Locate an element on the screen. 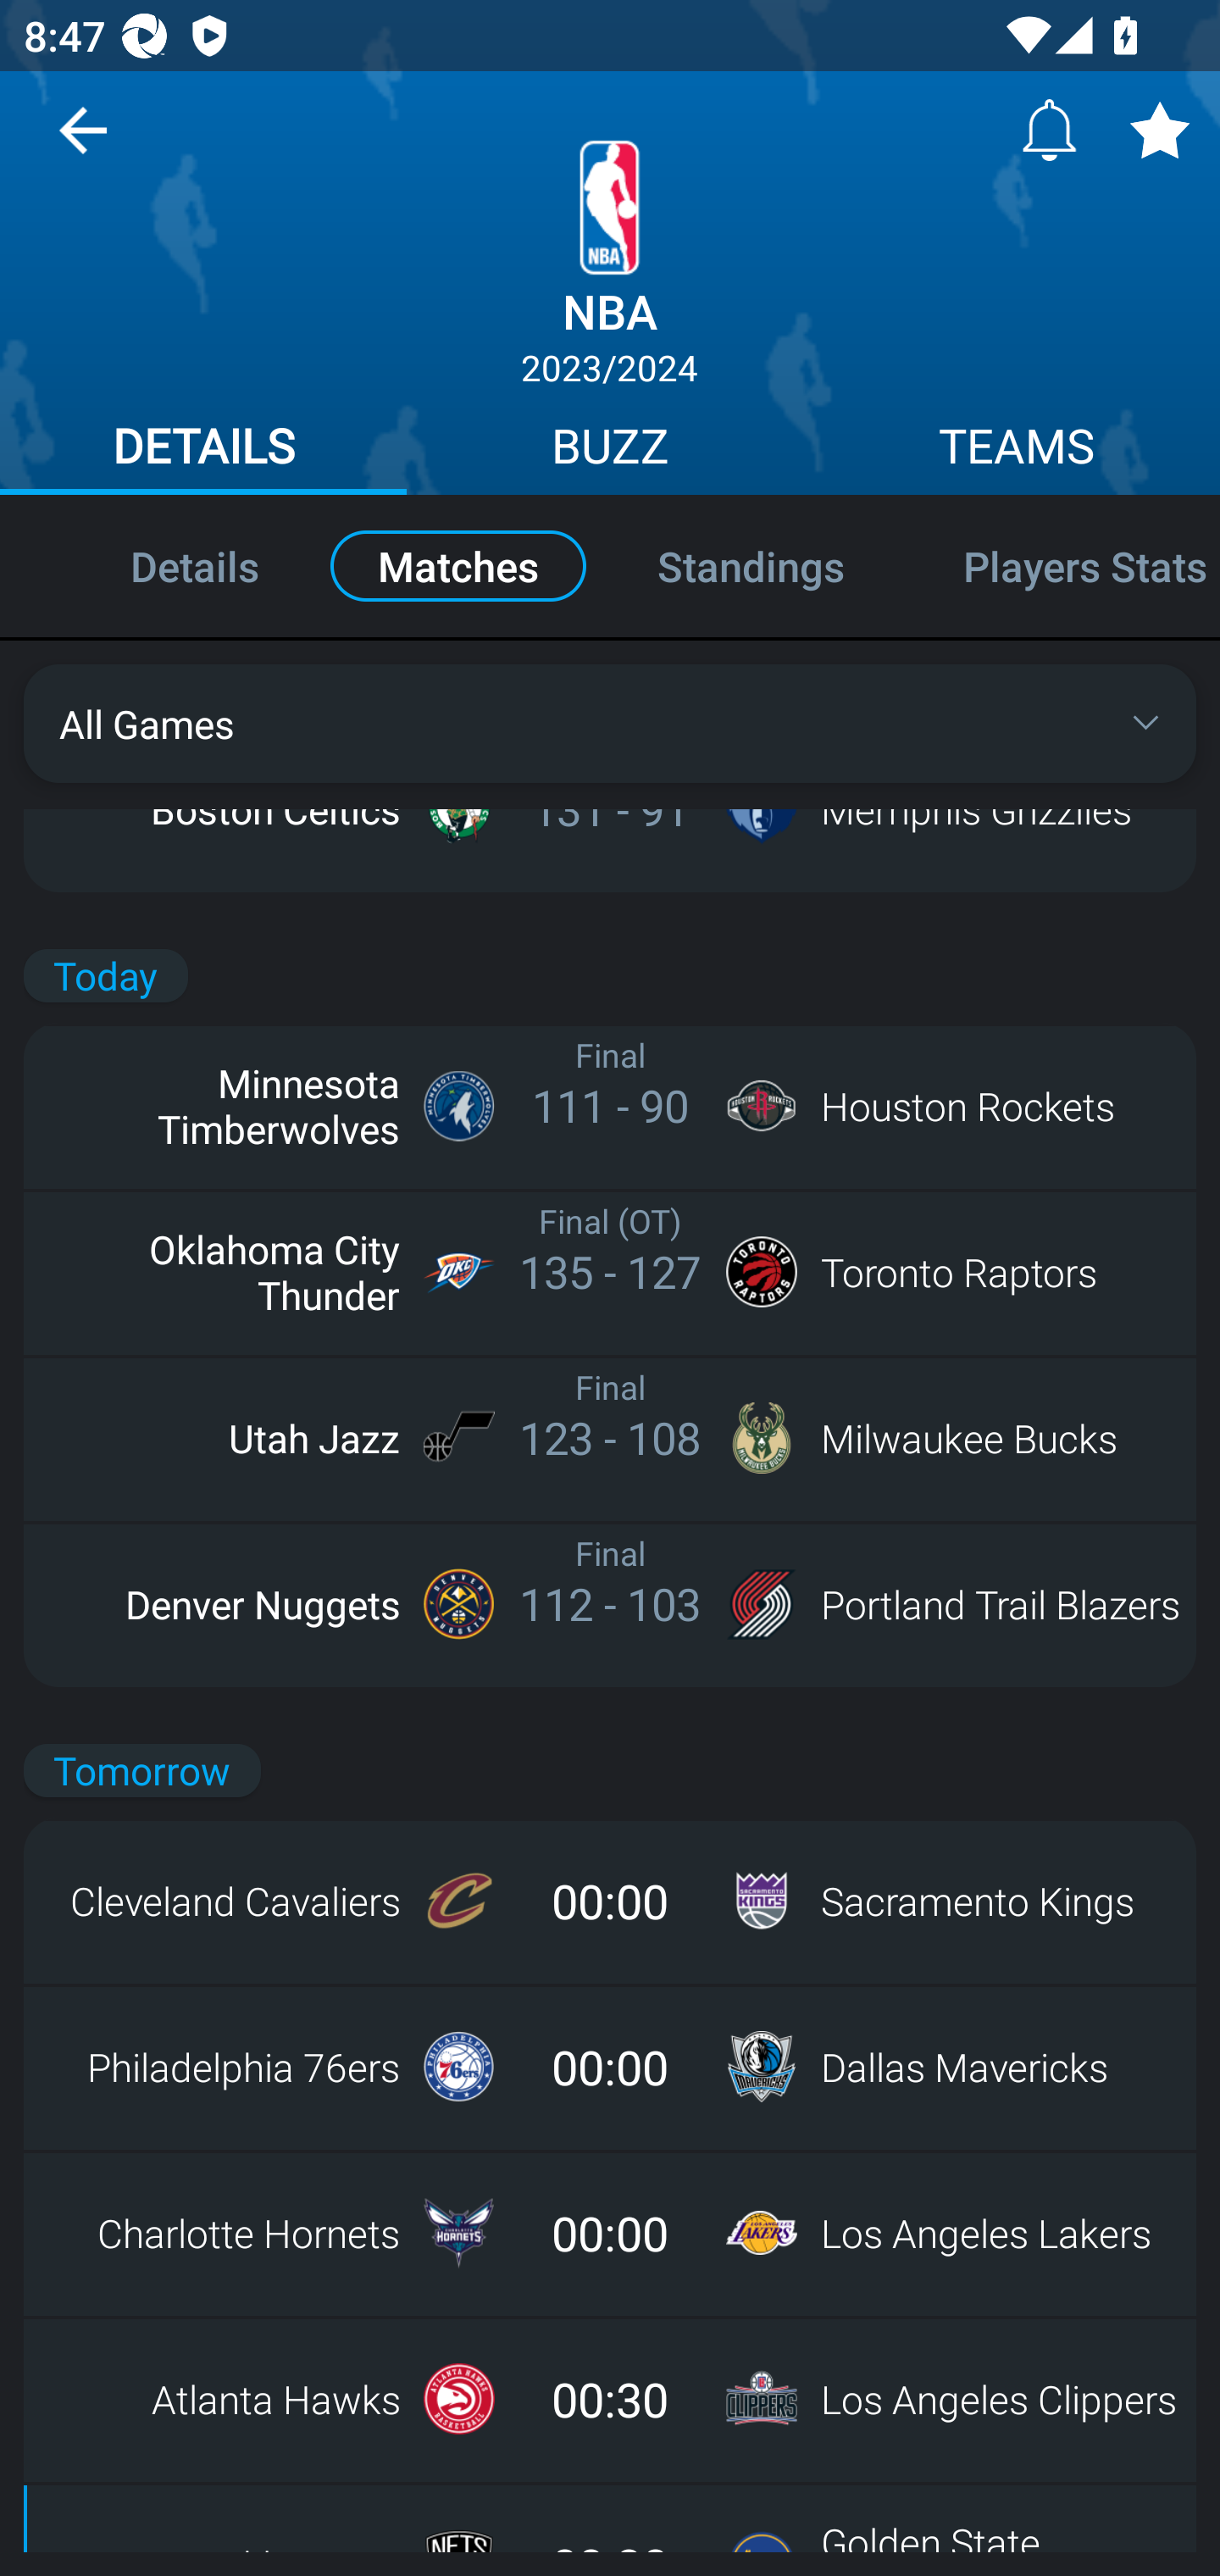 The height and width of the screenshot is (2576, 1220). Philadelphia 76ers 00:00 Dallas Mavericks is located at coordinates (610, 2067).